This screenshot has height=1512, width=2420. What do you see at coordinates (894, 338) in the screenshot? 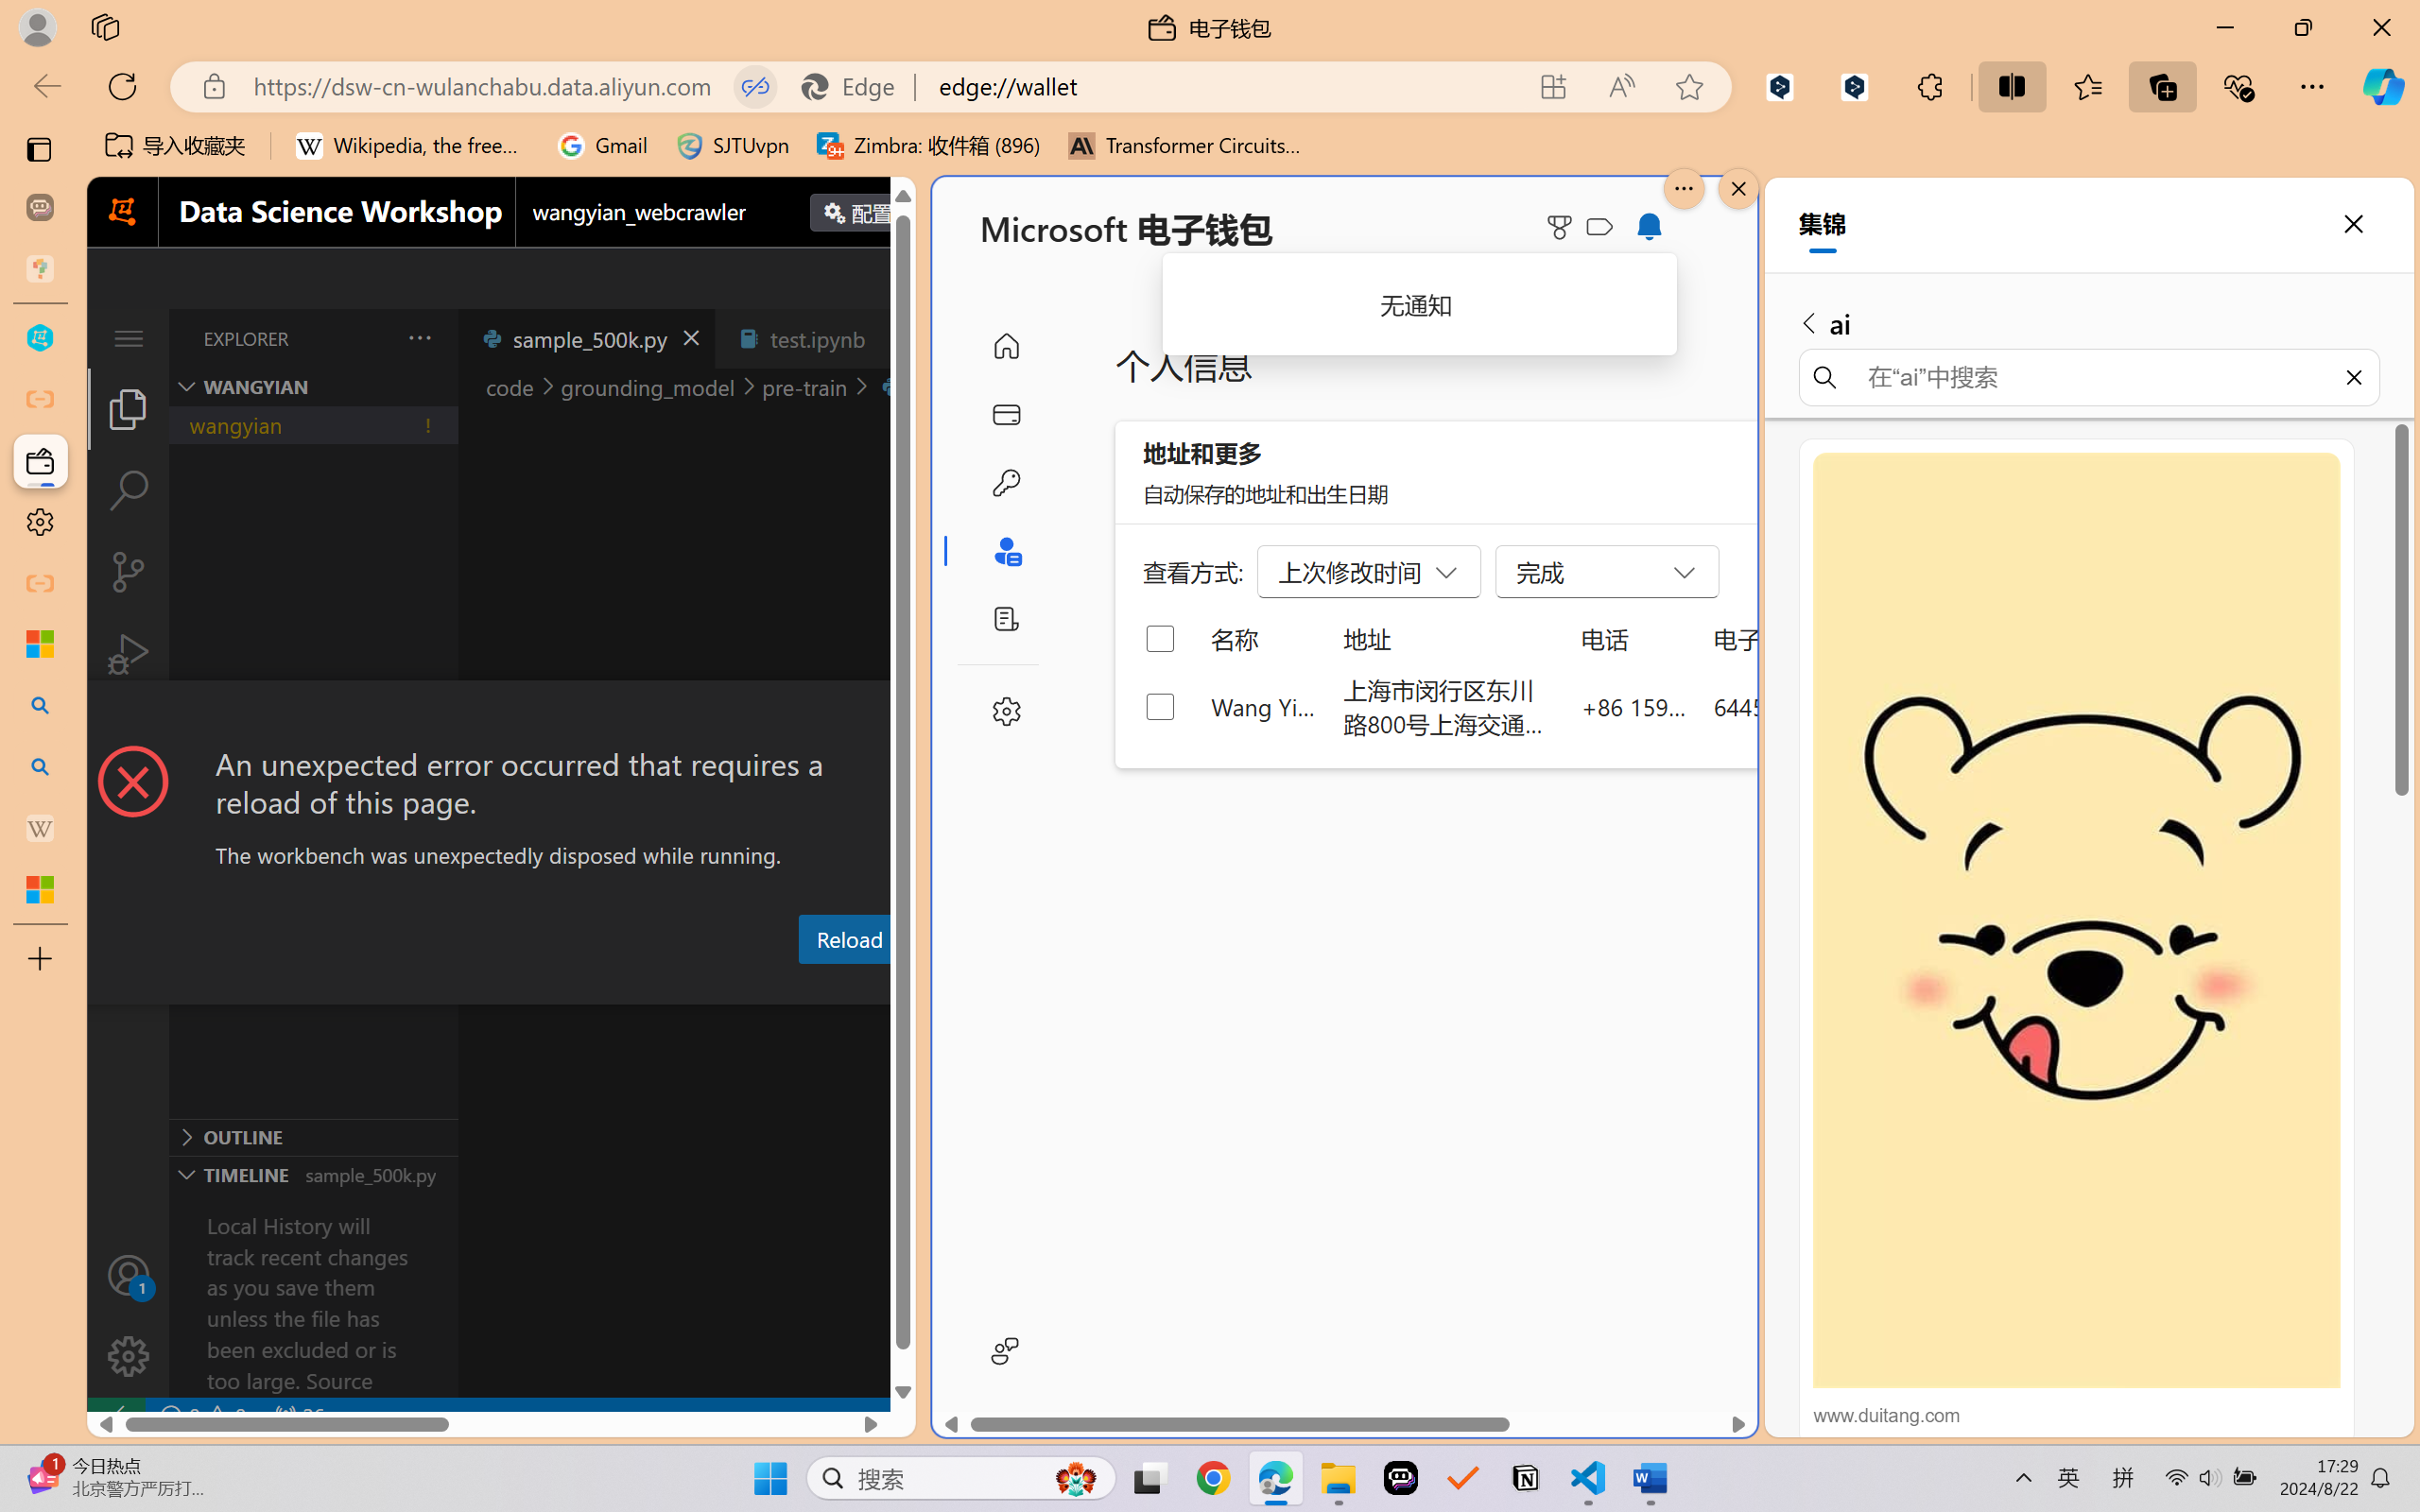
I see `Tab actions` at bounding box center [894, 338].